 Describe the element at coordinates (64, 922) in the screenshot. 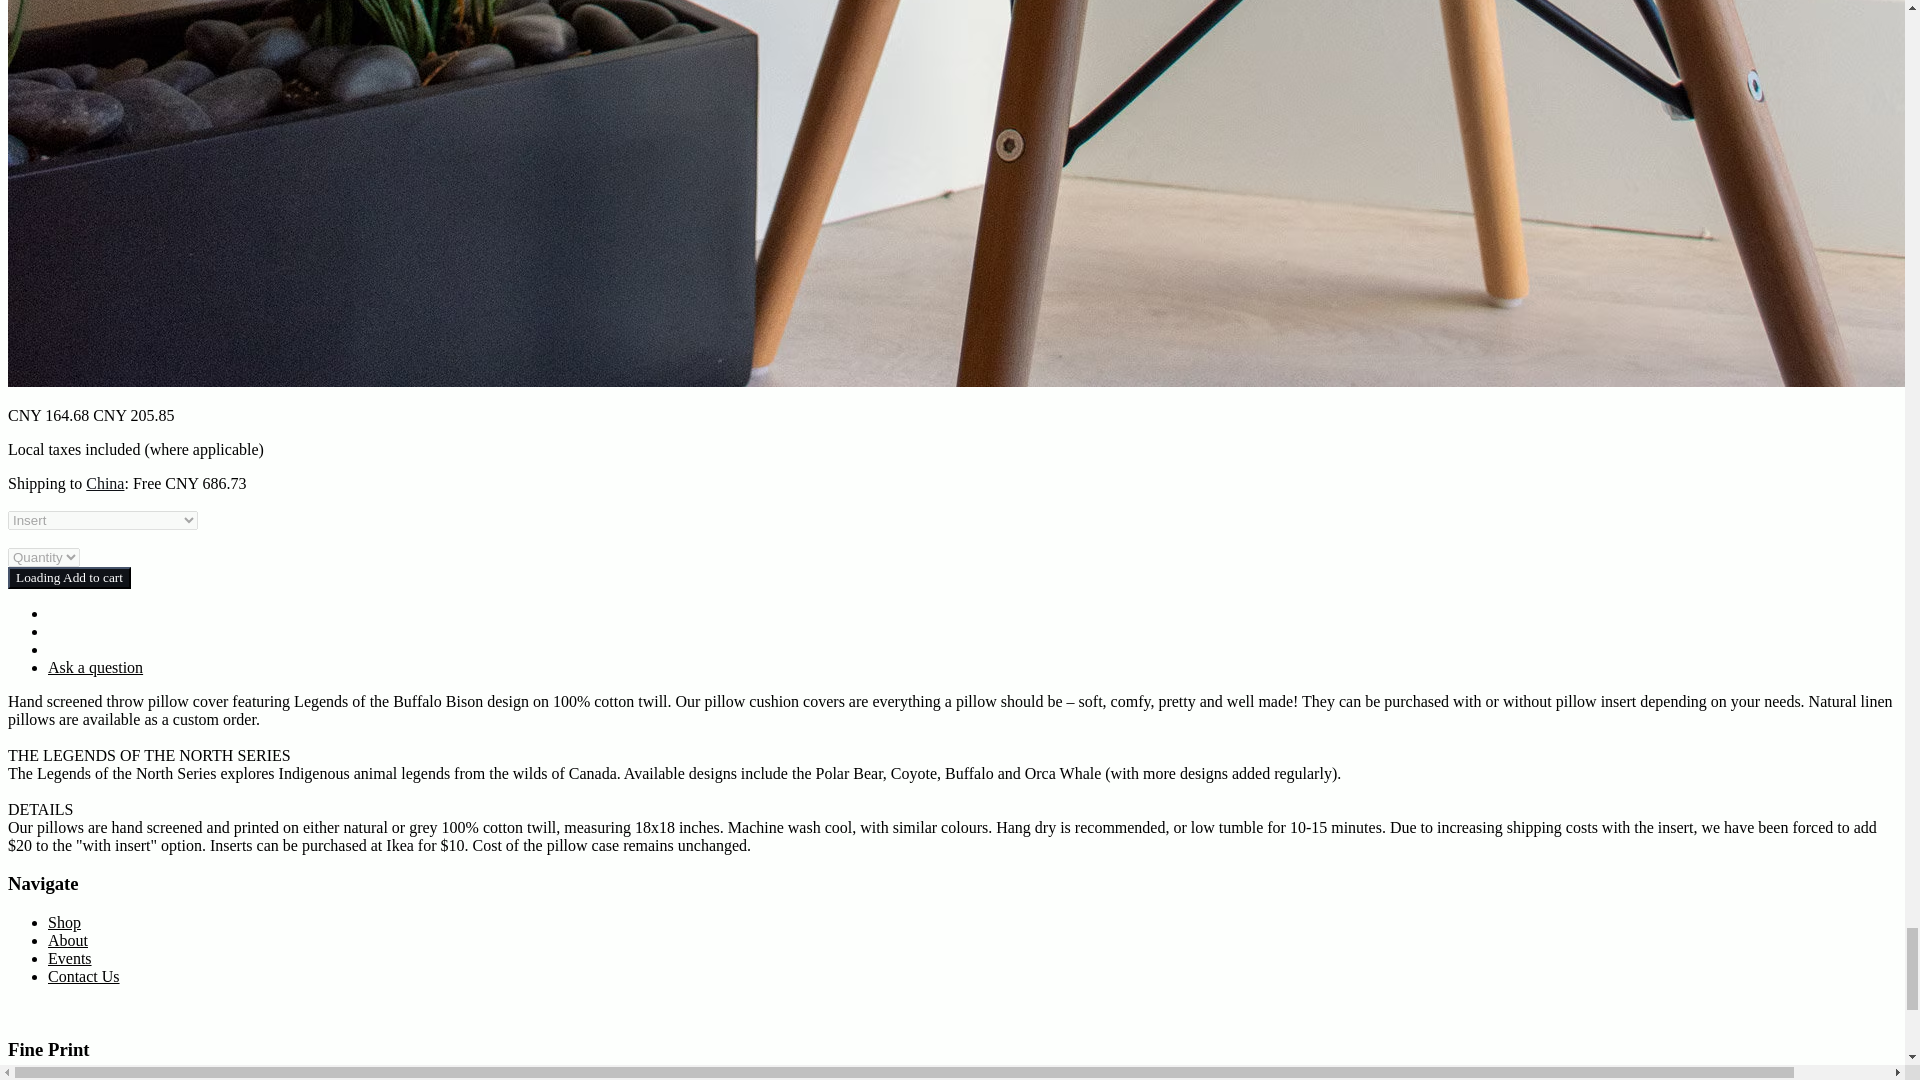

I see `Shop` at that location.